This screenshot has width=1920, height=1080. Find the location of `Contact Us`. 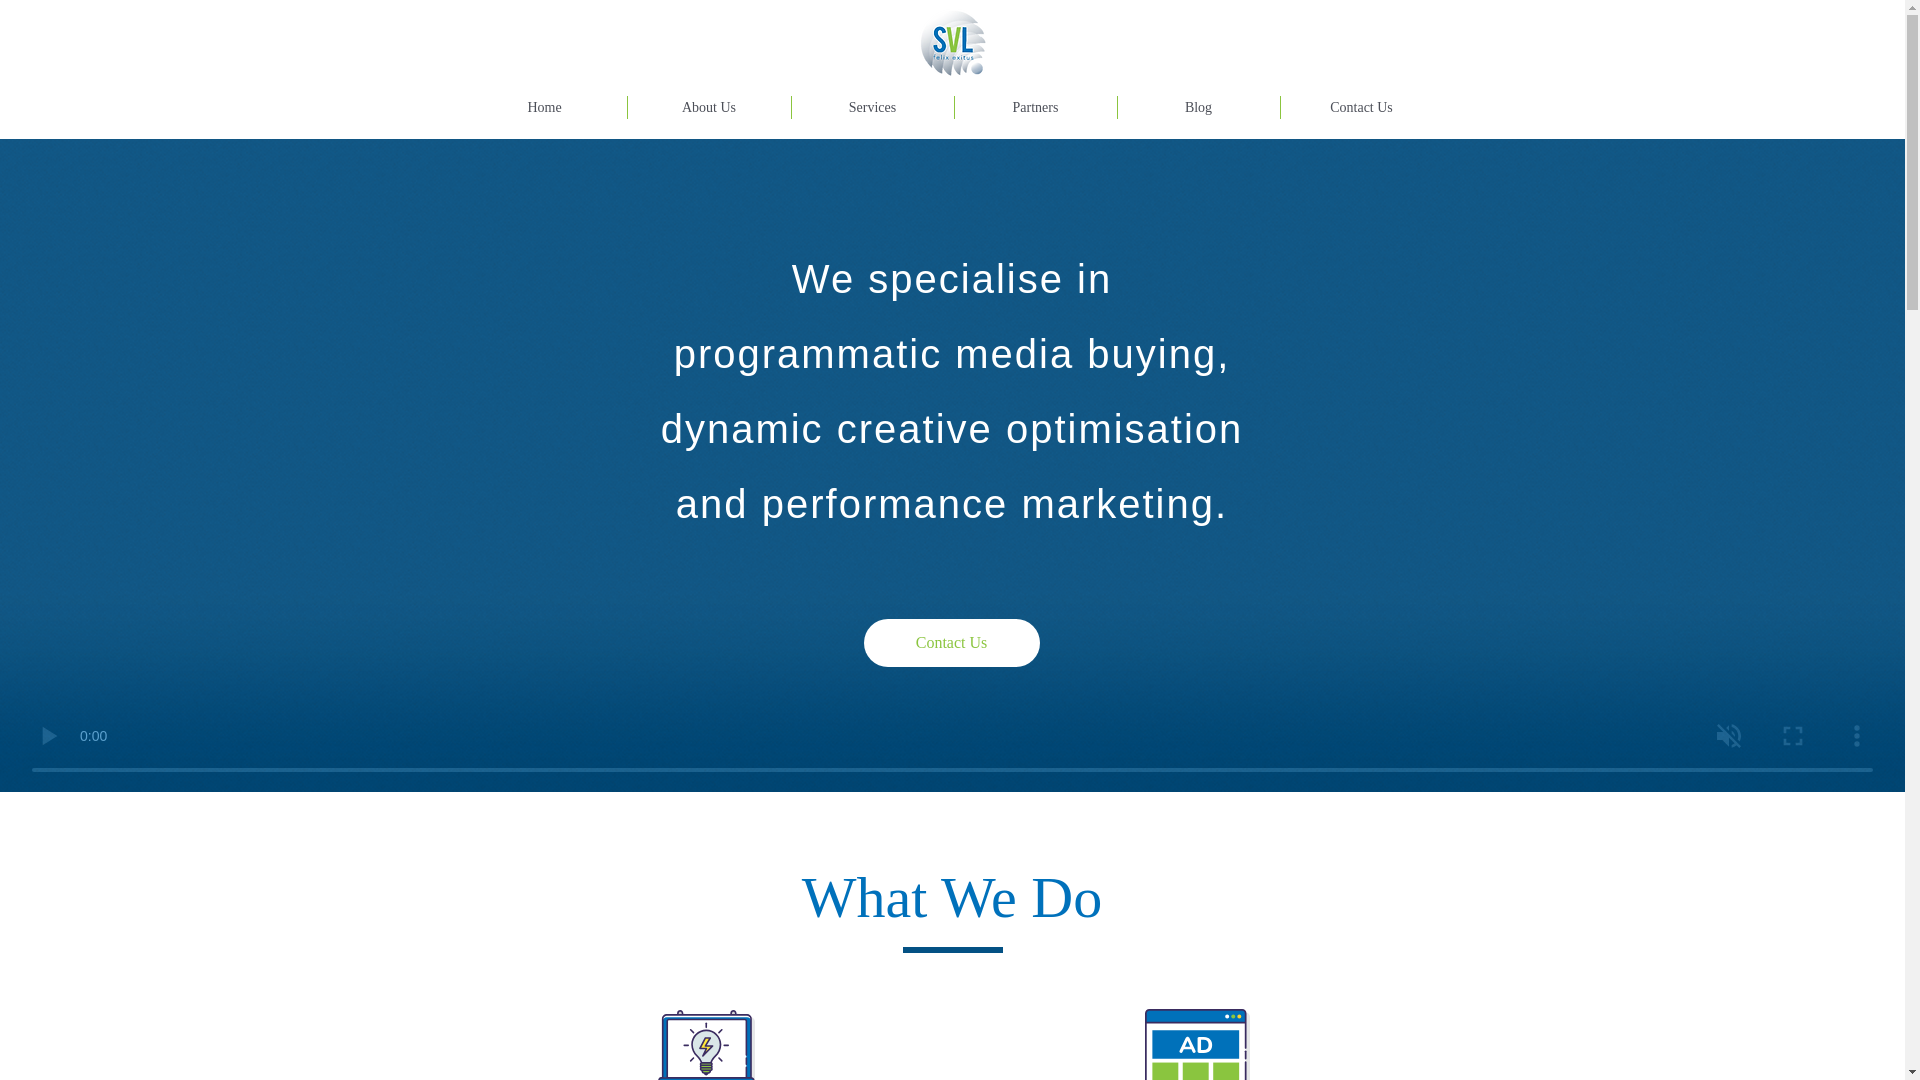

Contact Us is located at coordinates (952, 642).